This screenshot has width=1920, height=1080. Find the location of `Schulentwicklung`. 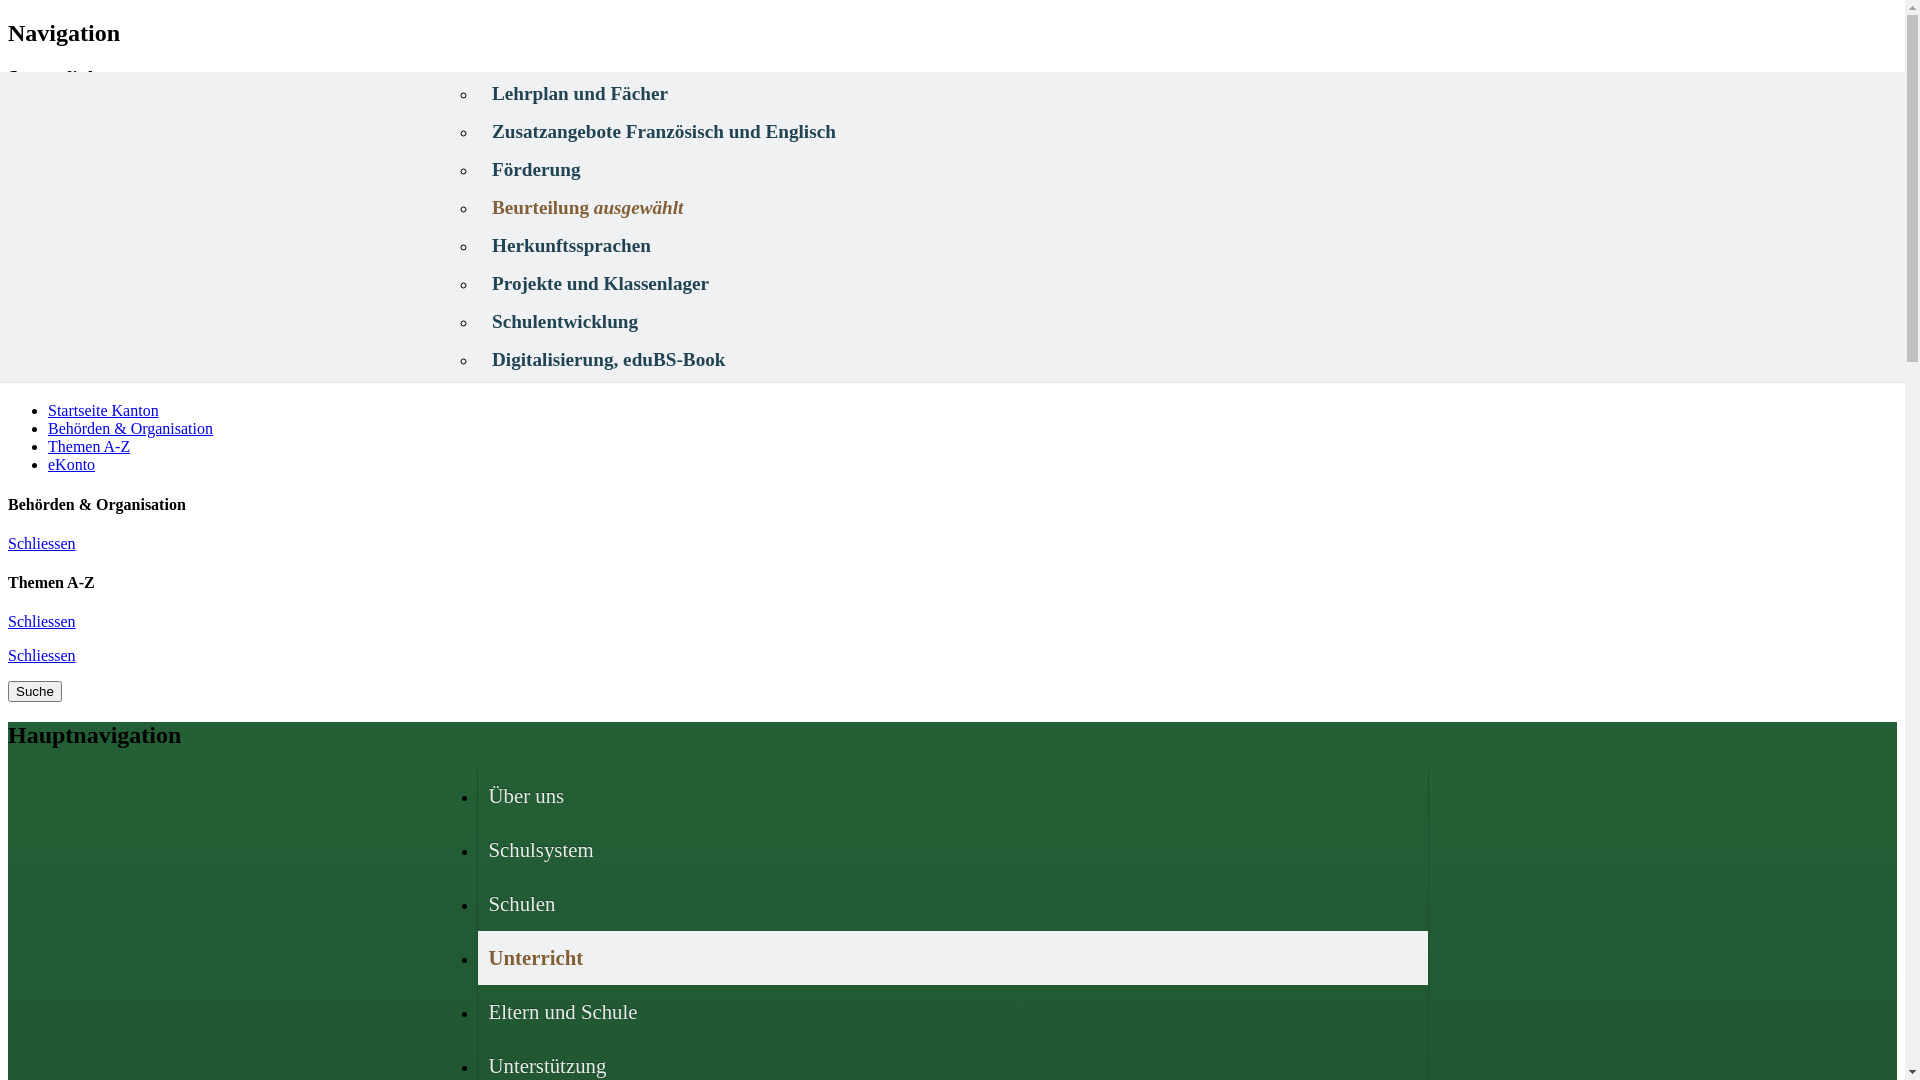

Schulentwicklung is located at coordinates (950, 322).